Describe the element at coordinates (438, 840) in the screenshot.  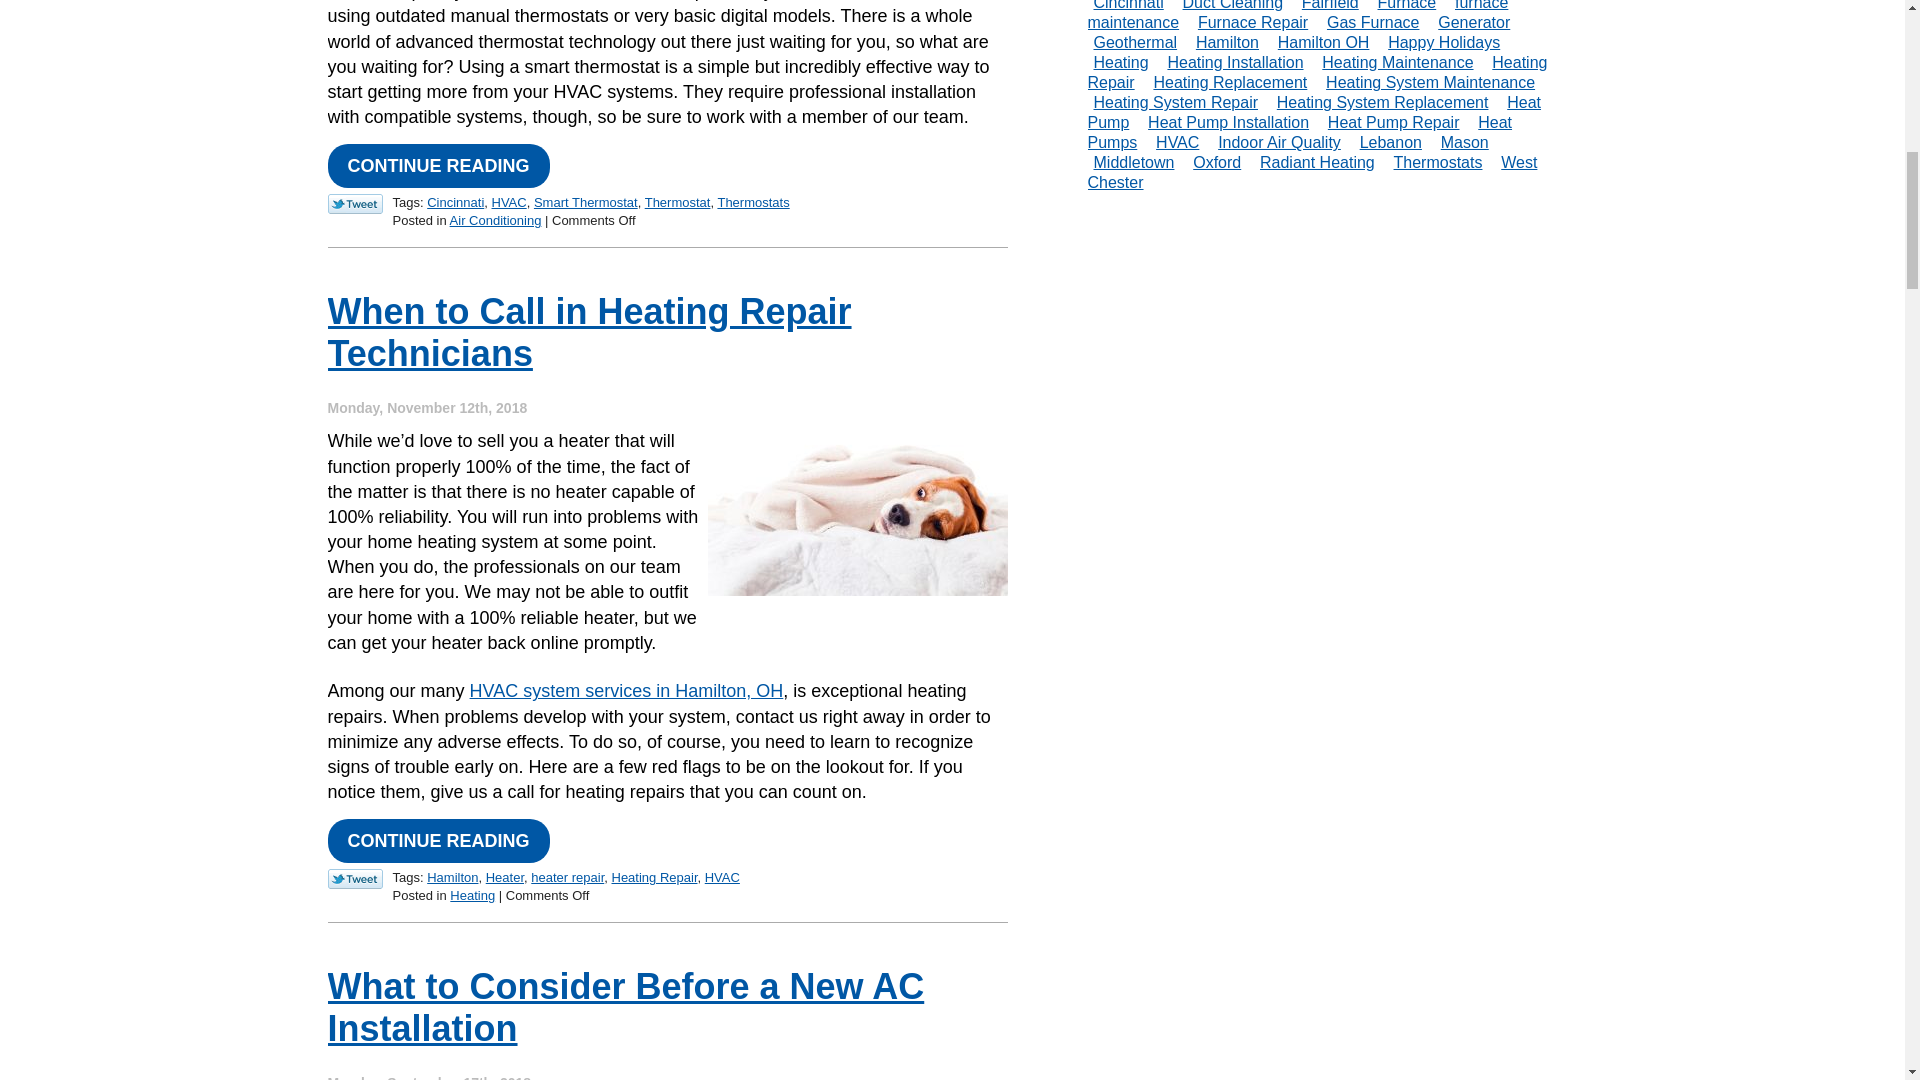
I see `Permanent Link to When to Call in Heating Repair Technicians` at that location.